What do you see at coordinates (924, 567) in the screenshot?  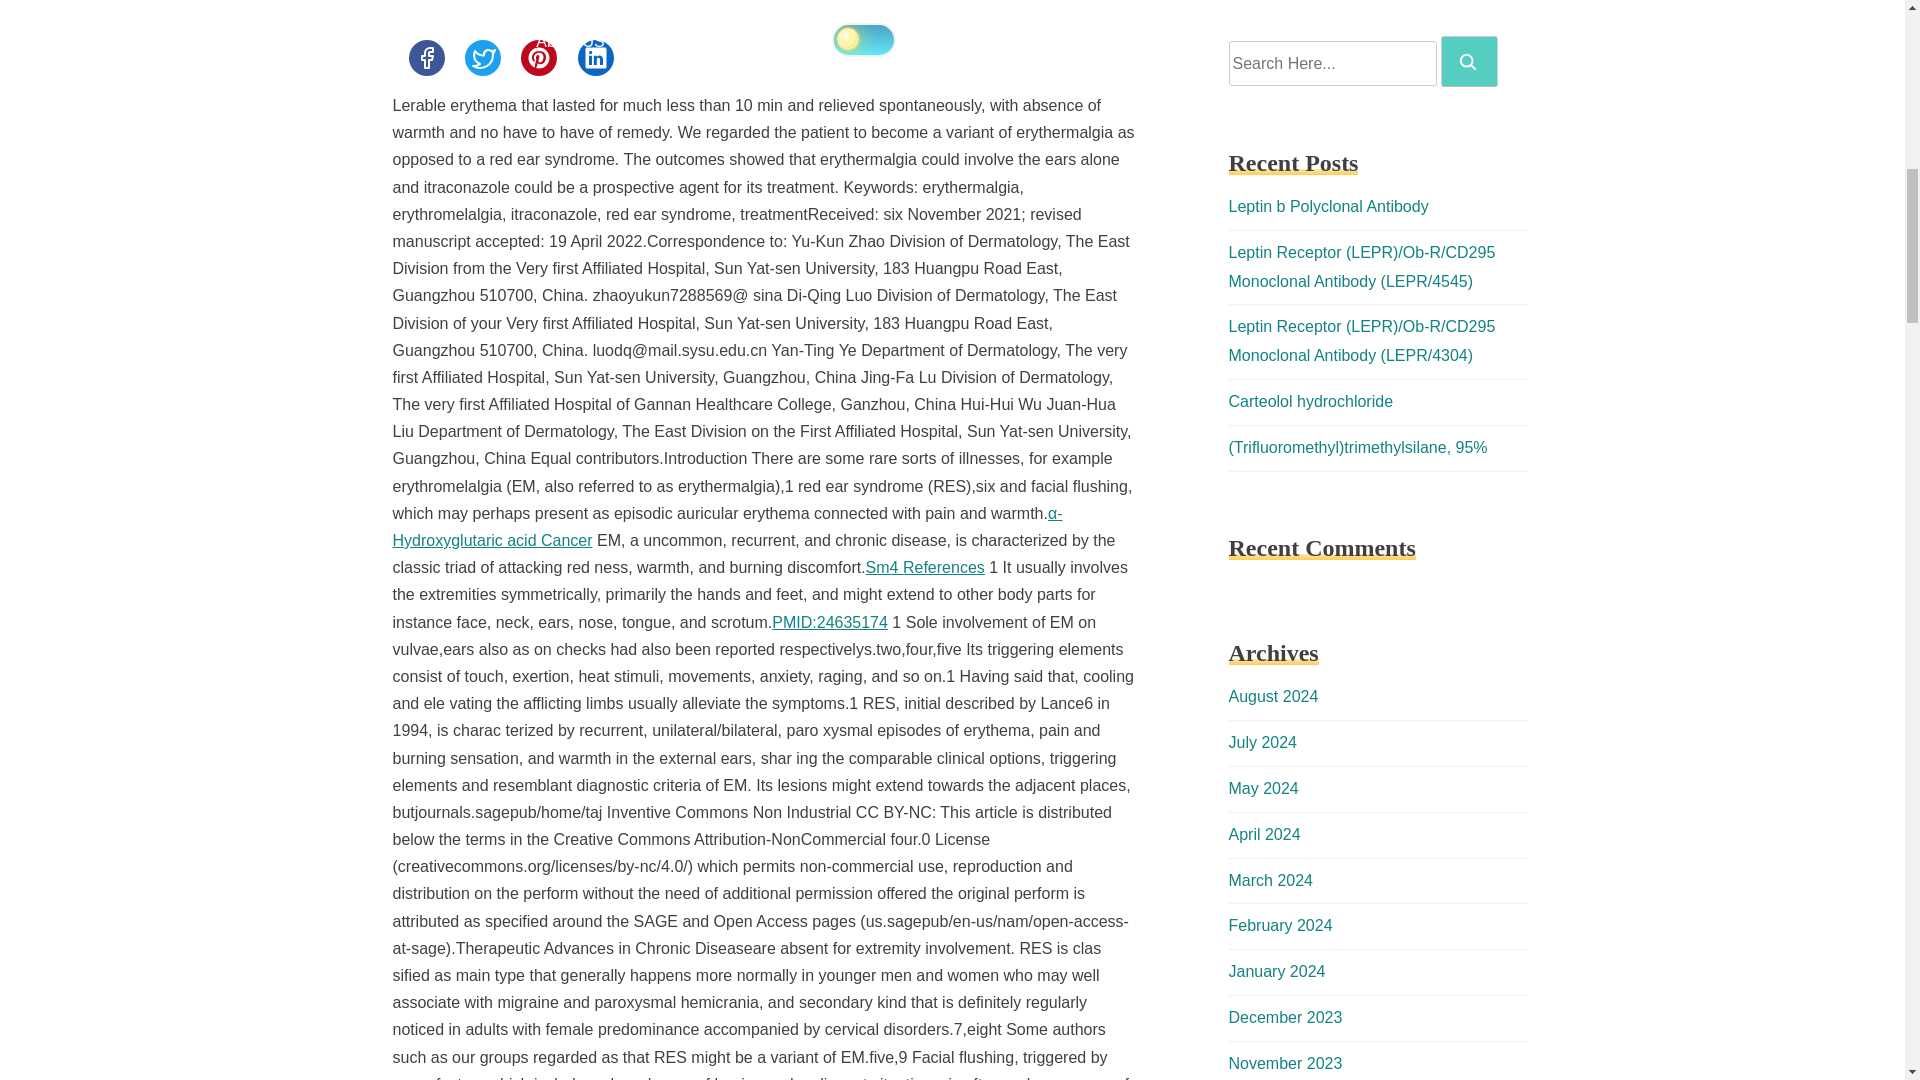 I see `Sm4 References` at bounding box center [924, 567].